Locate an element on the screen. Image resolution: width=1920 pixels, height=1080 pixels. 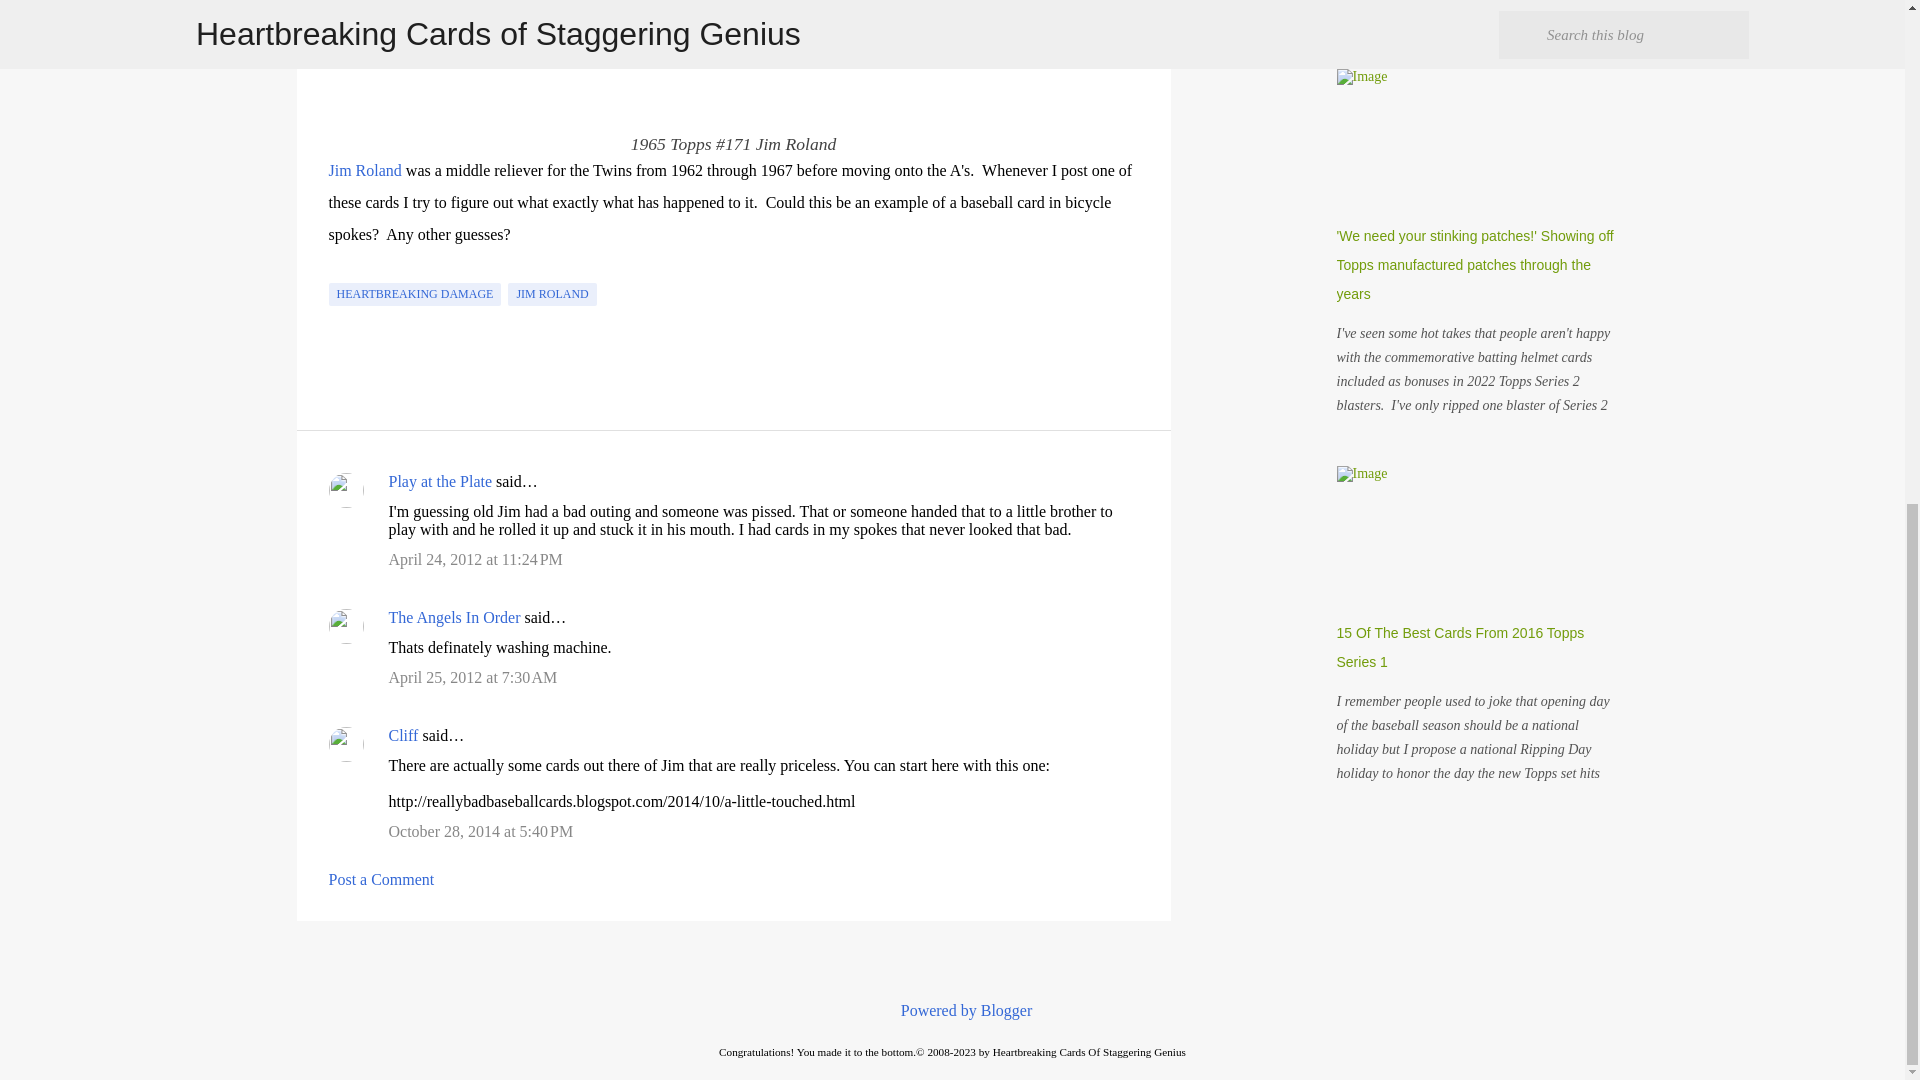
HEARTBREAKING DAMAGE is located at coordinates (414, 294).